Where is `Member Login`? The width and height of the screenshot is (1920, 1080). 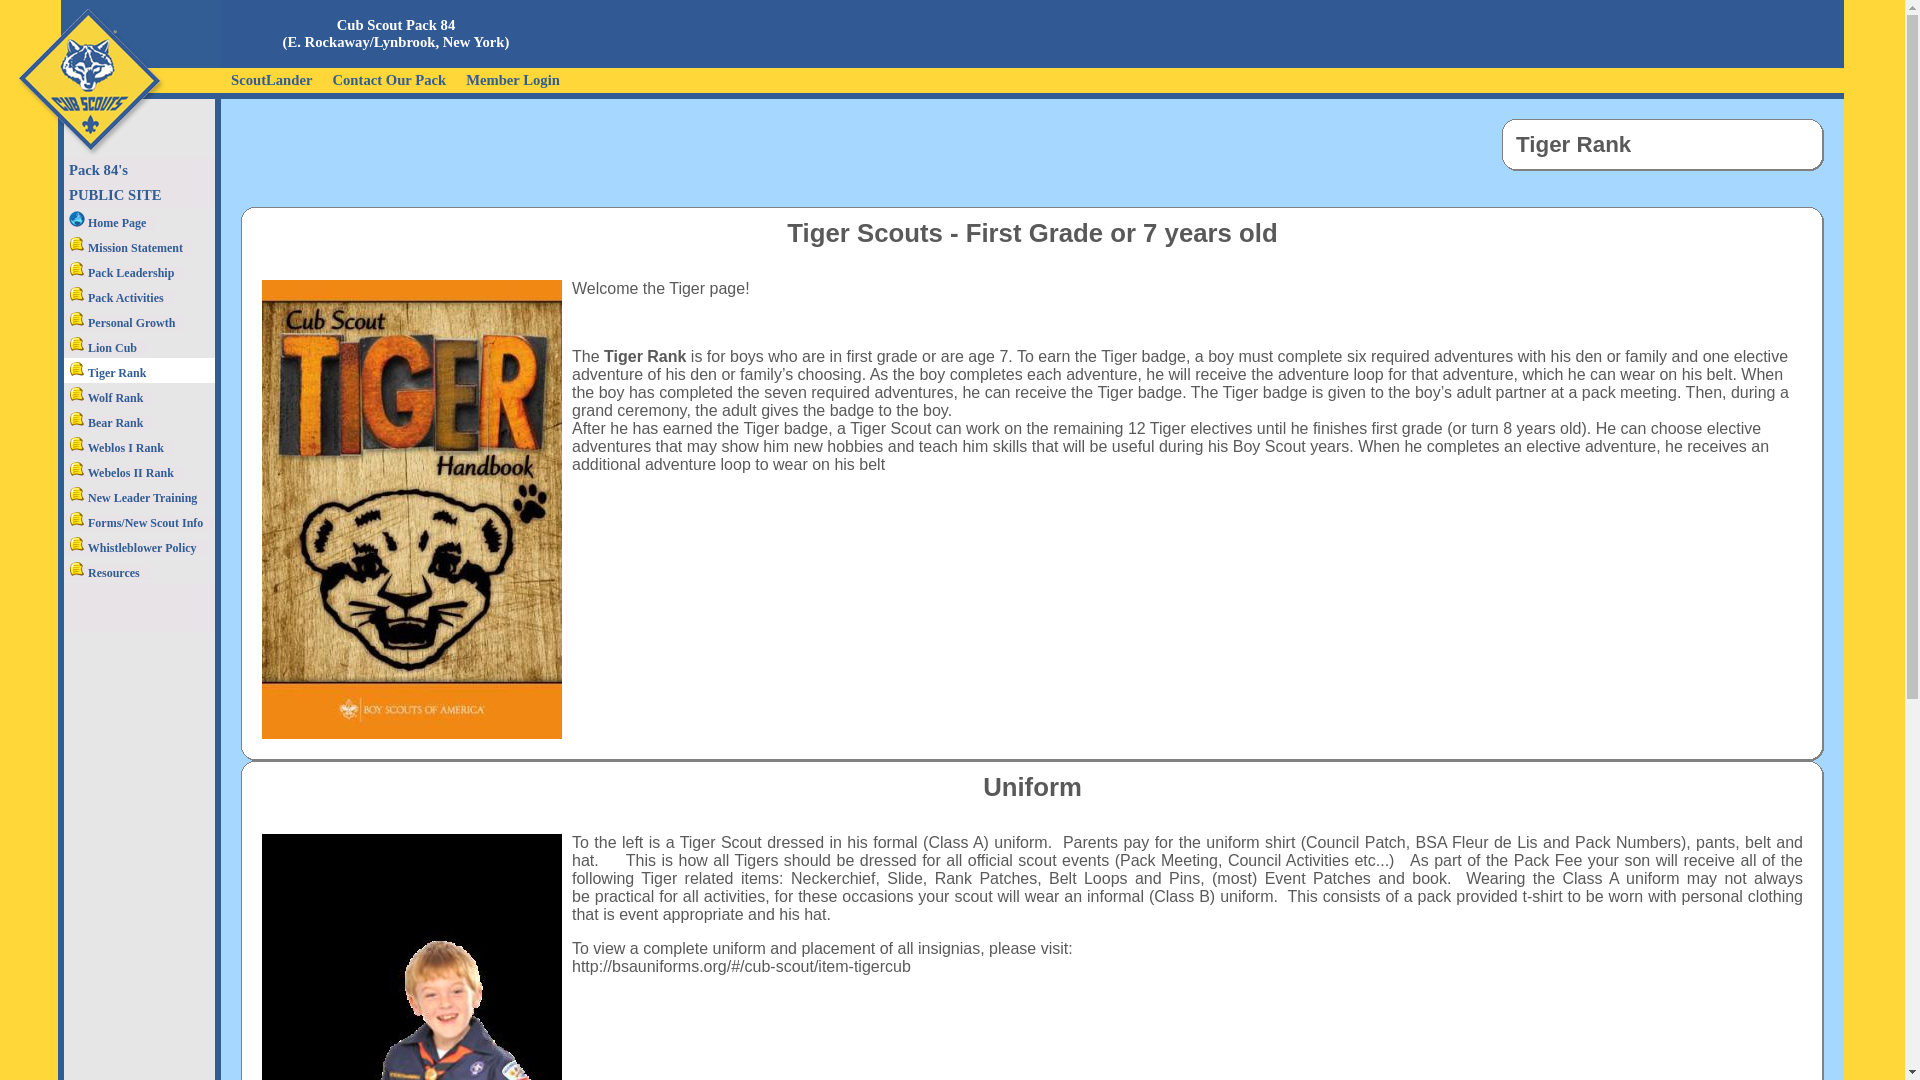 Member Login is located at coordinates (513, 78).